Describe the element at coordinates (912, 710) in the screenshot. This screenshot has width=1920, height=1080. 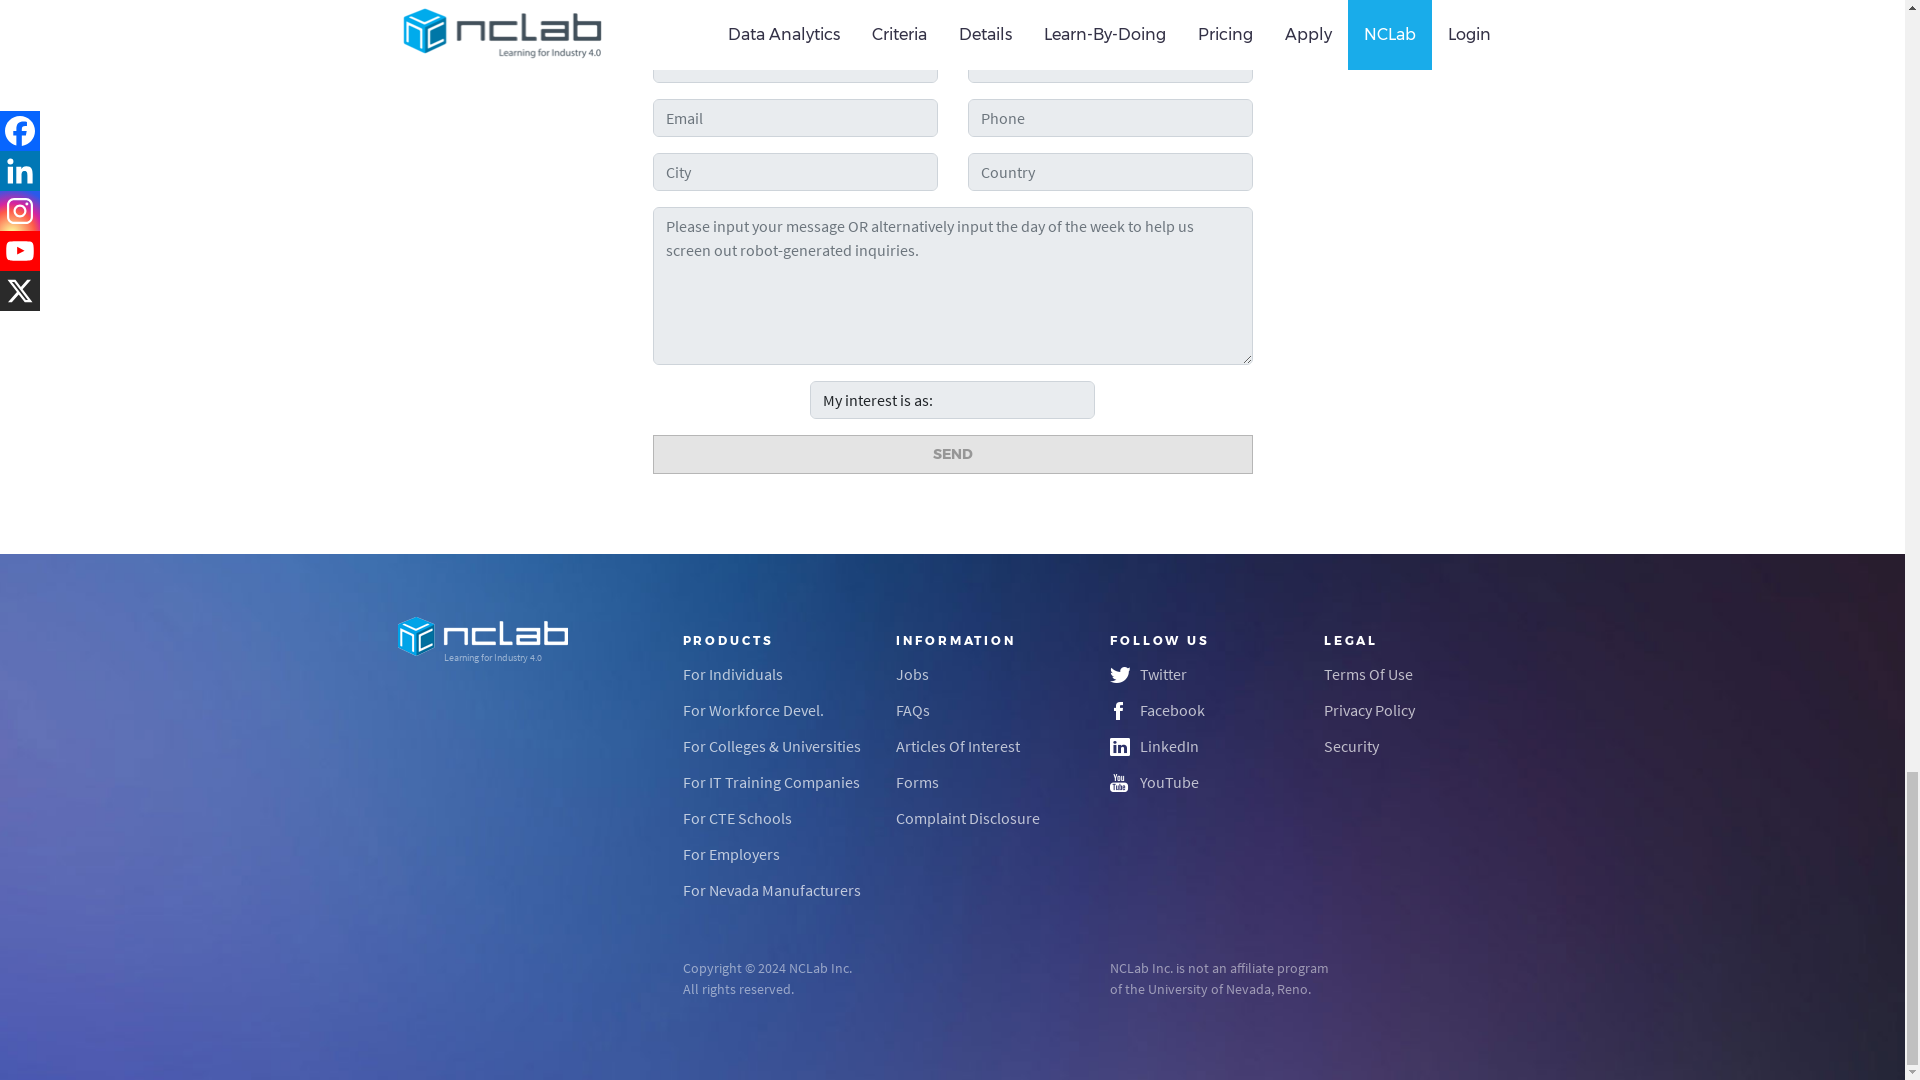
I see `FAQs` at that location.